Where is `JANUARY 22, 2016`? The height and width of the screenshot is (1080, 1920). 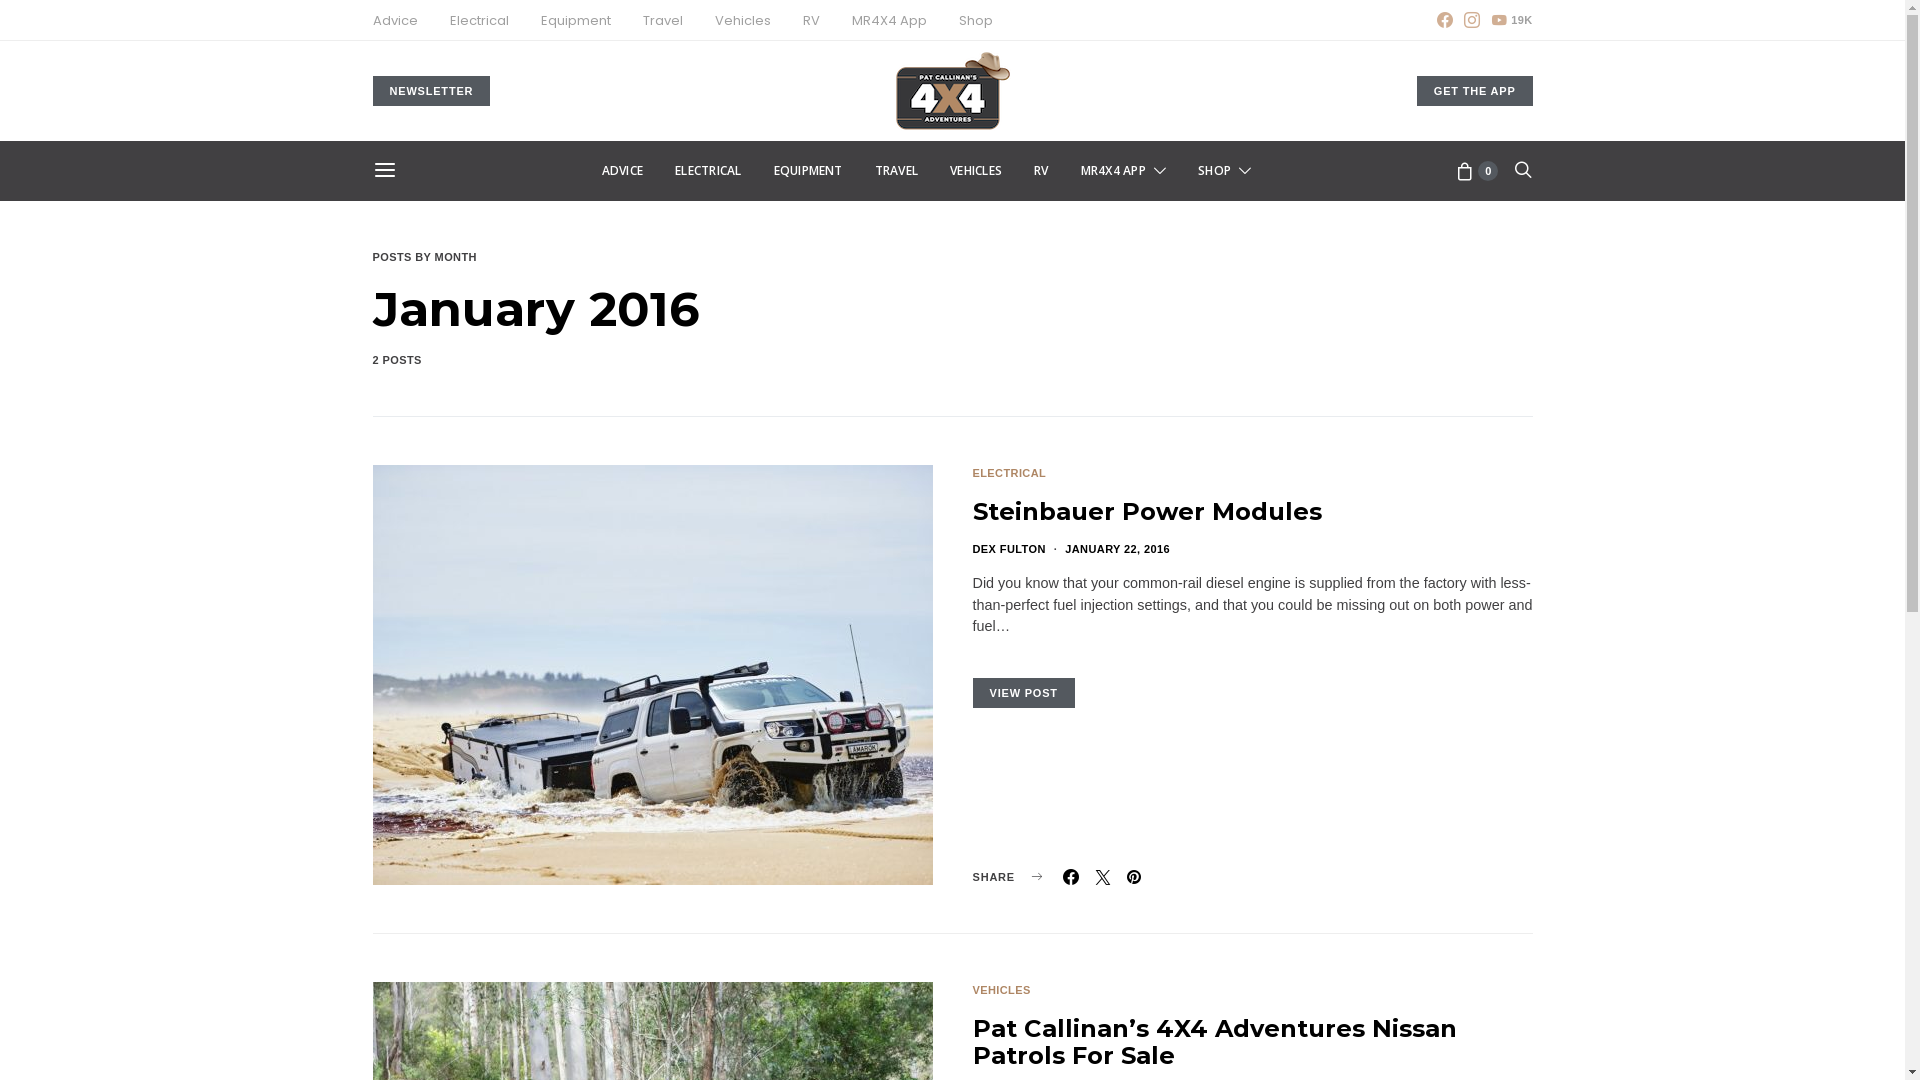
JANUARY 22, 2016 is located at coordinates (1118, 548).